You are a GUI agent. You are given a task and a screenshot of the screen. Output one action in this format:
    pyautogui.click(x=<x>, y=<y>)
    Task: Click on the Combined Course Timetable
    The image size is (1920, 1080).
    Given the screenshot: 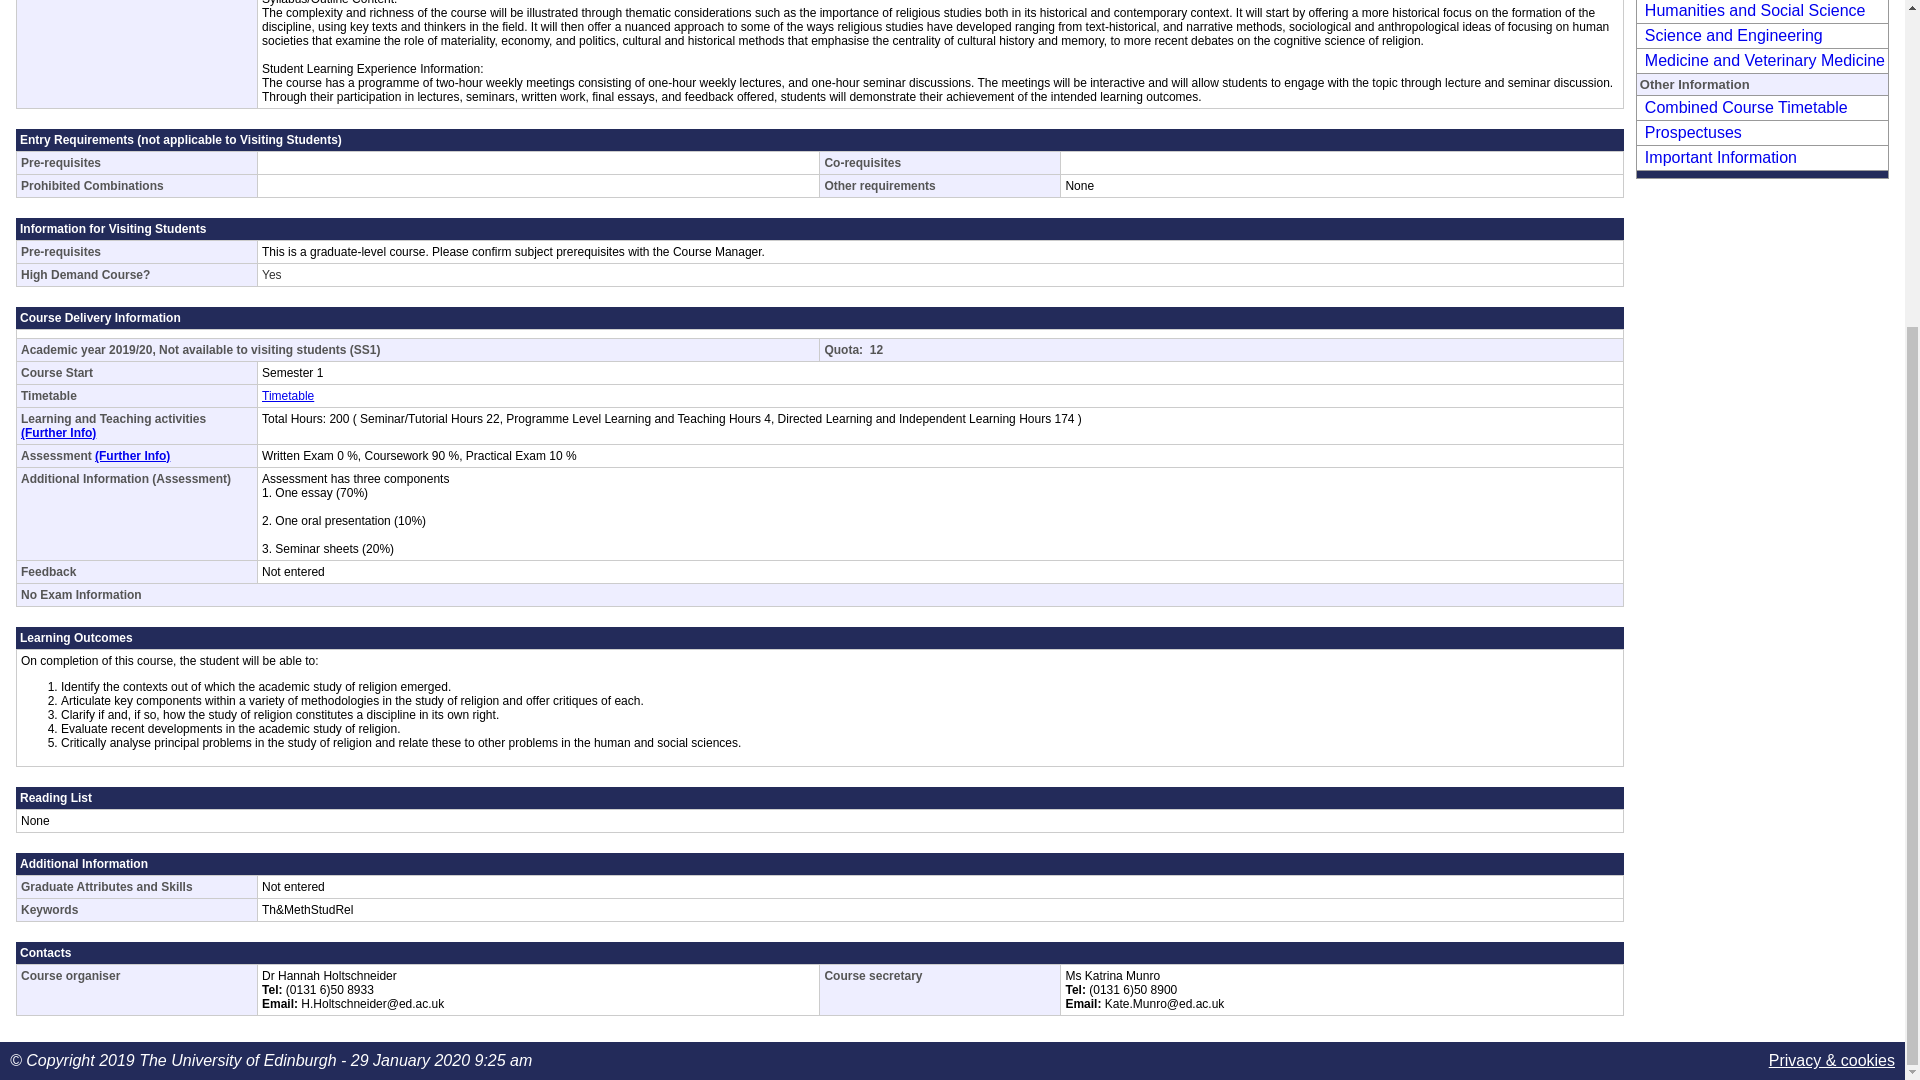 What is the action you would take?
    pyautogui.click(x=1743, y=107)
    